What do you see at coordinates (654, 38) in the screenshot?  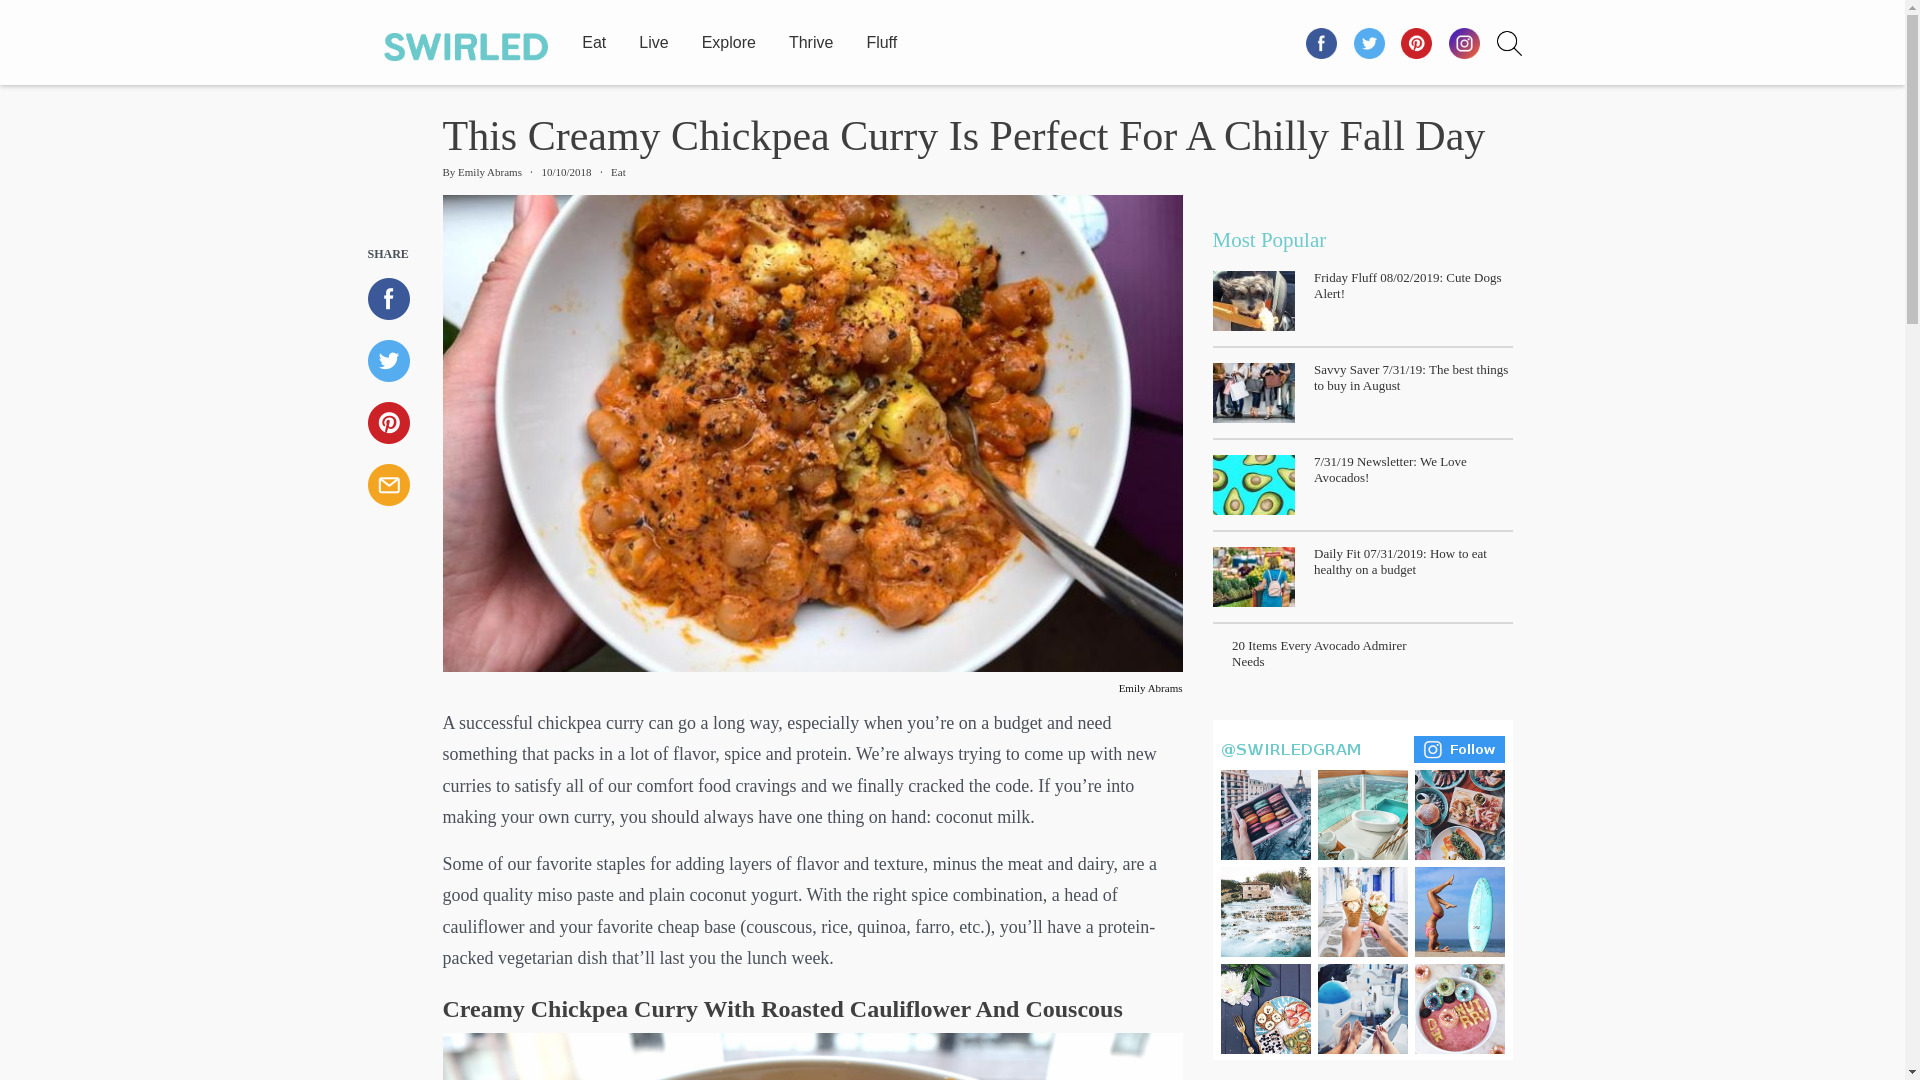 I see `Live` at bounding box center [654, 38].